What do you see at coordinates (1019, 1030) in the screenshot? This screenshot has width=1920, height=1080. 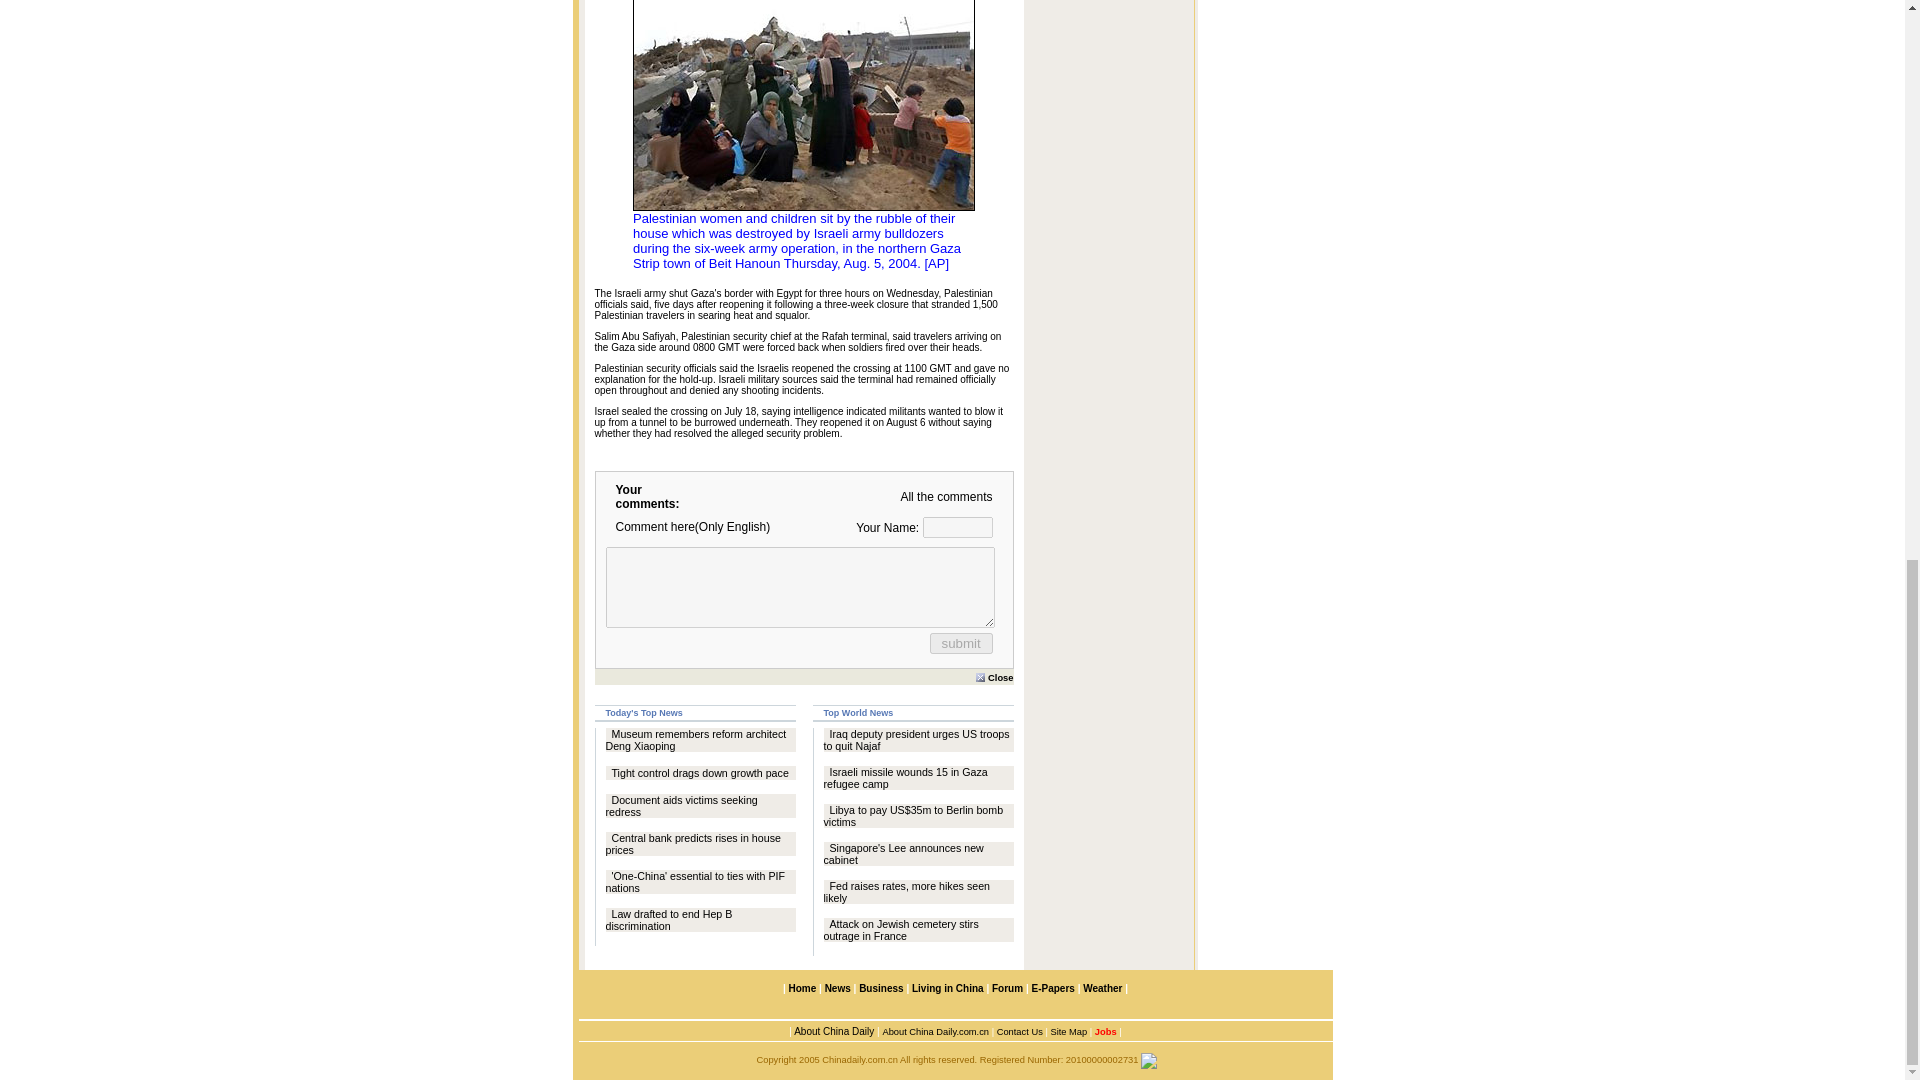 I see `Contact Us` at bounding box center [1019, 1030].